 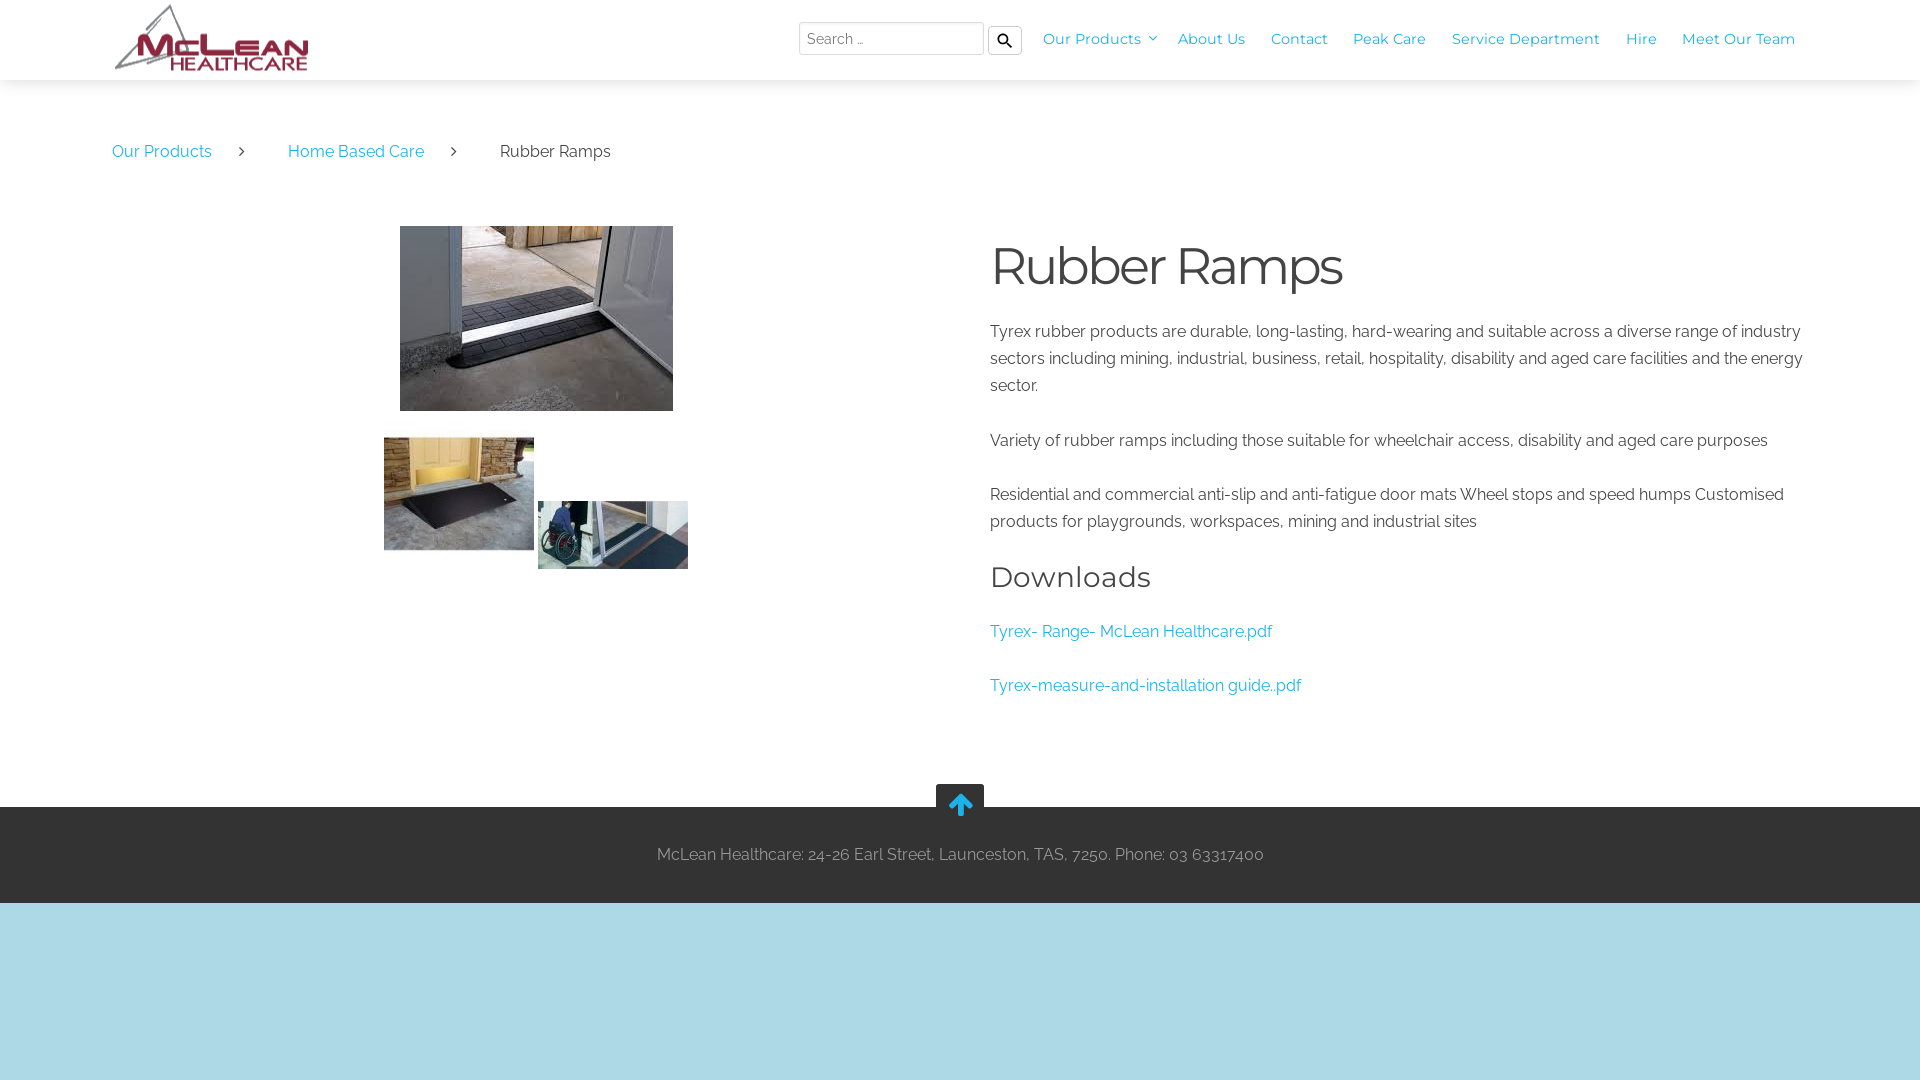 What do you see at coordinates (613, 535) in the screenshot?
I see `myimage` at bounding box center [613, 535].